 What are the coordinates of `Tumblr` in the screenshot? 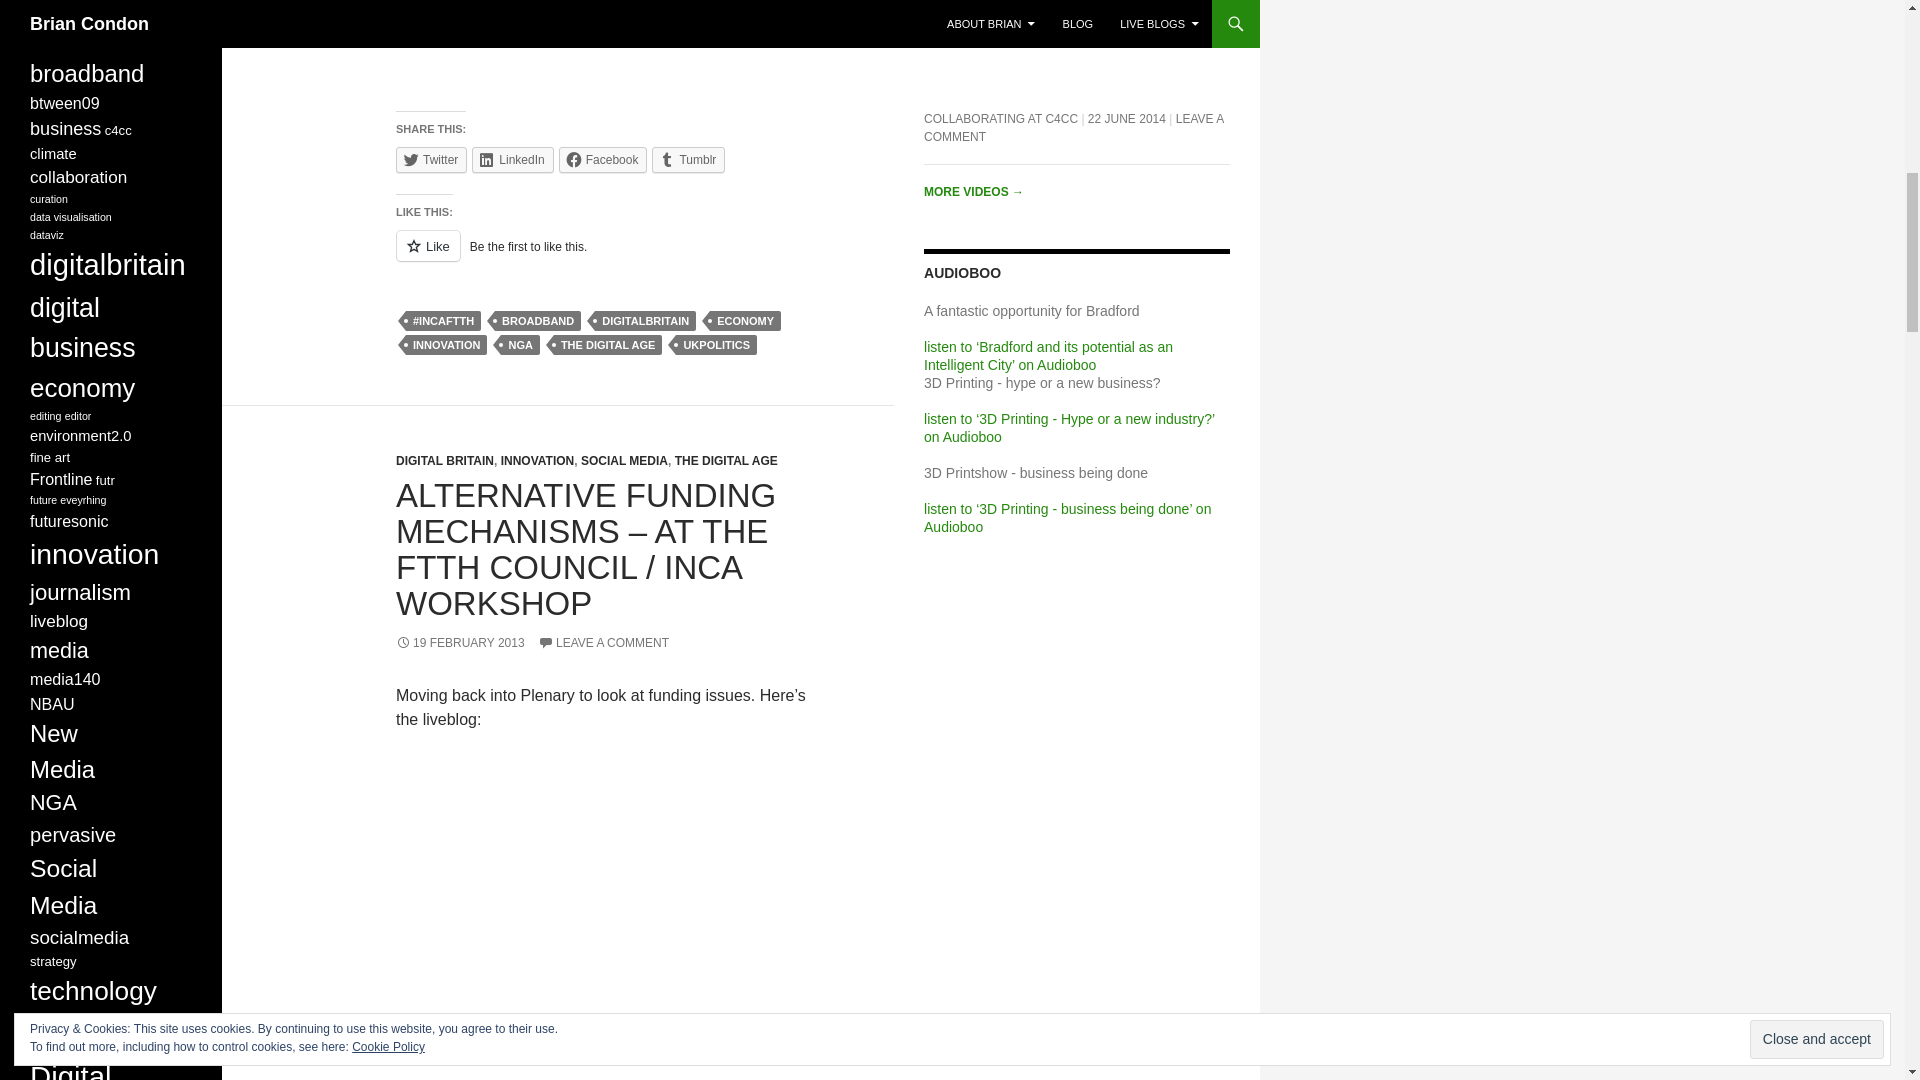 It's located at (688, 159).